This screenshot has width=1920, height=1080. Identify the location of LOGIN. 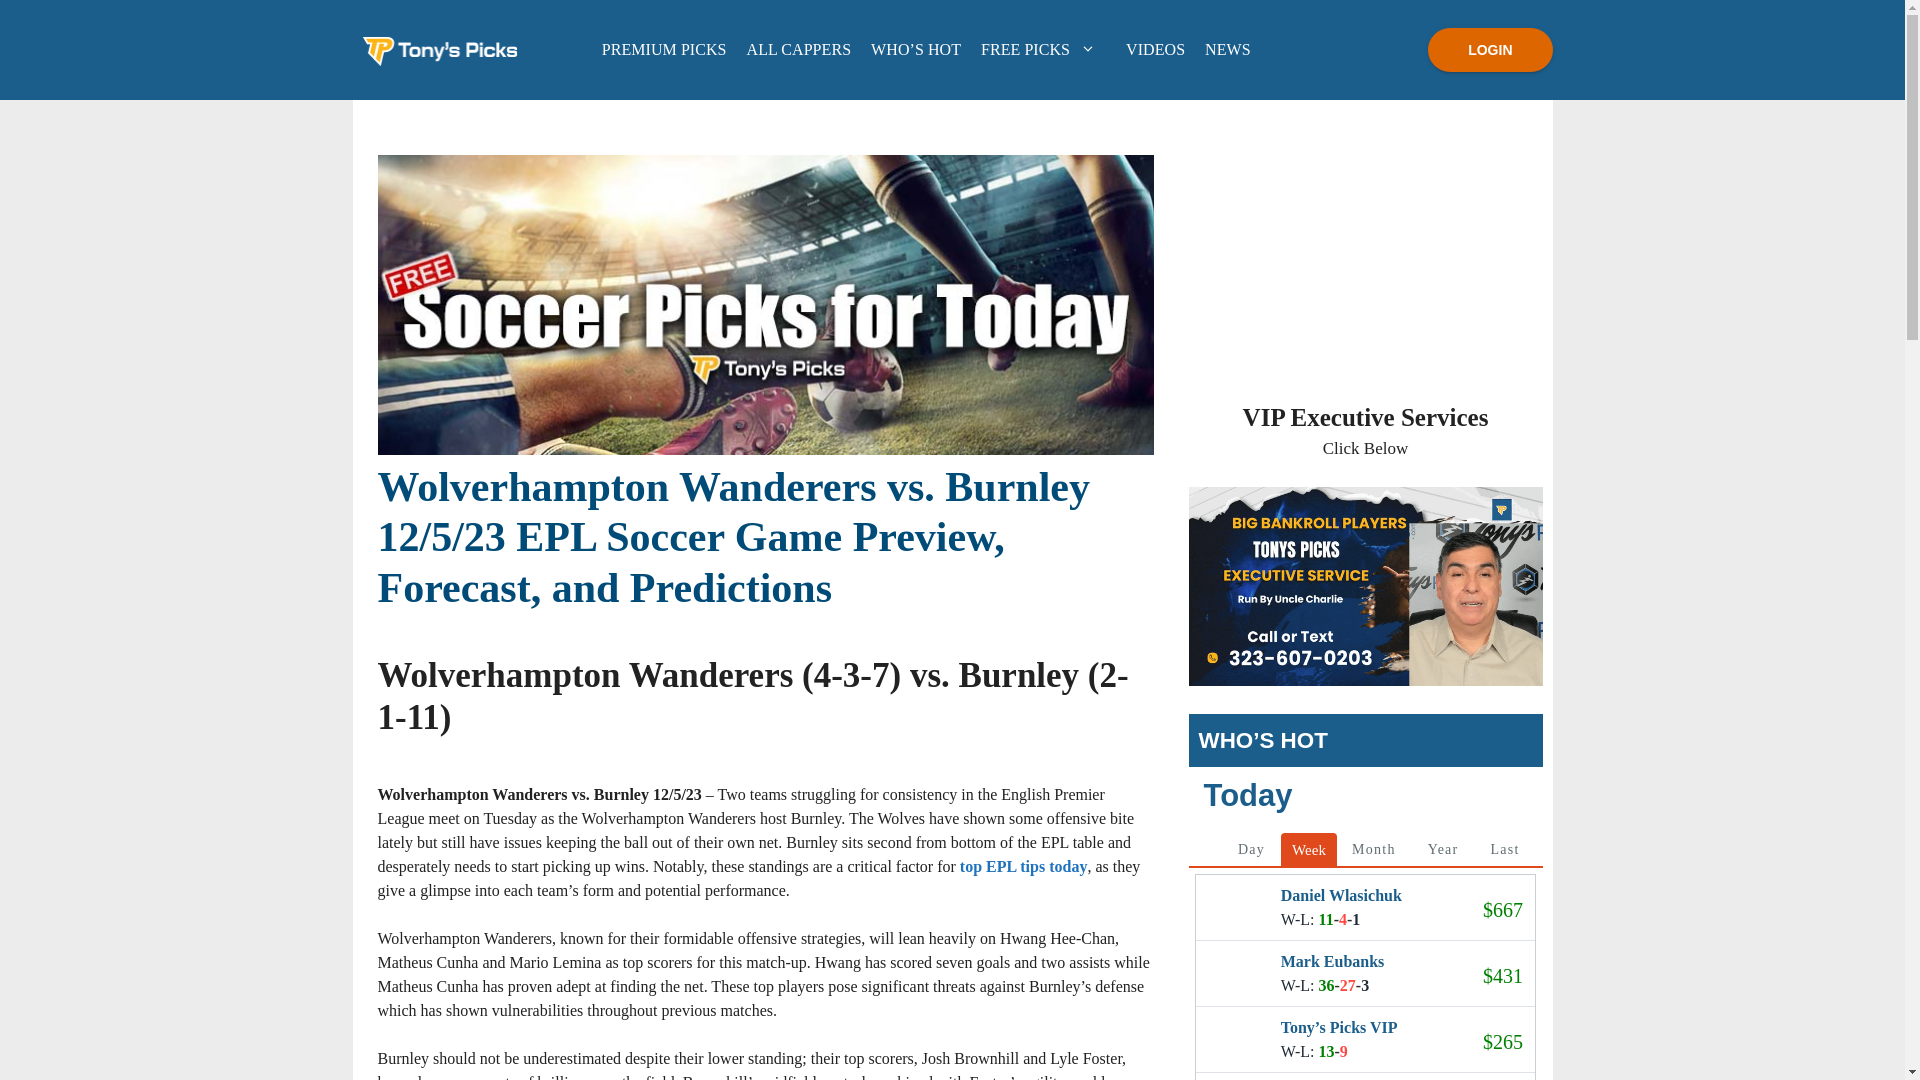
(1490, 50).